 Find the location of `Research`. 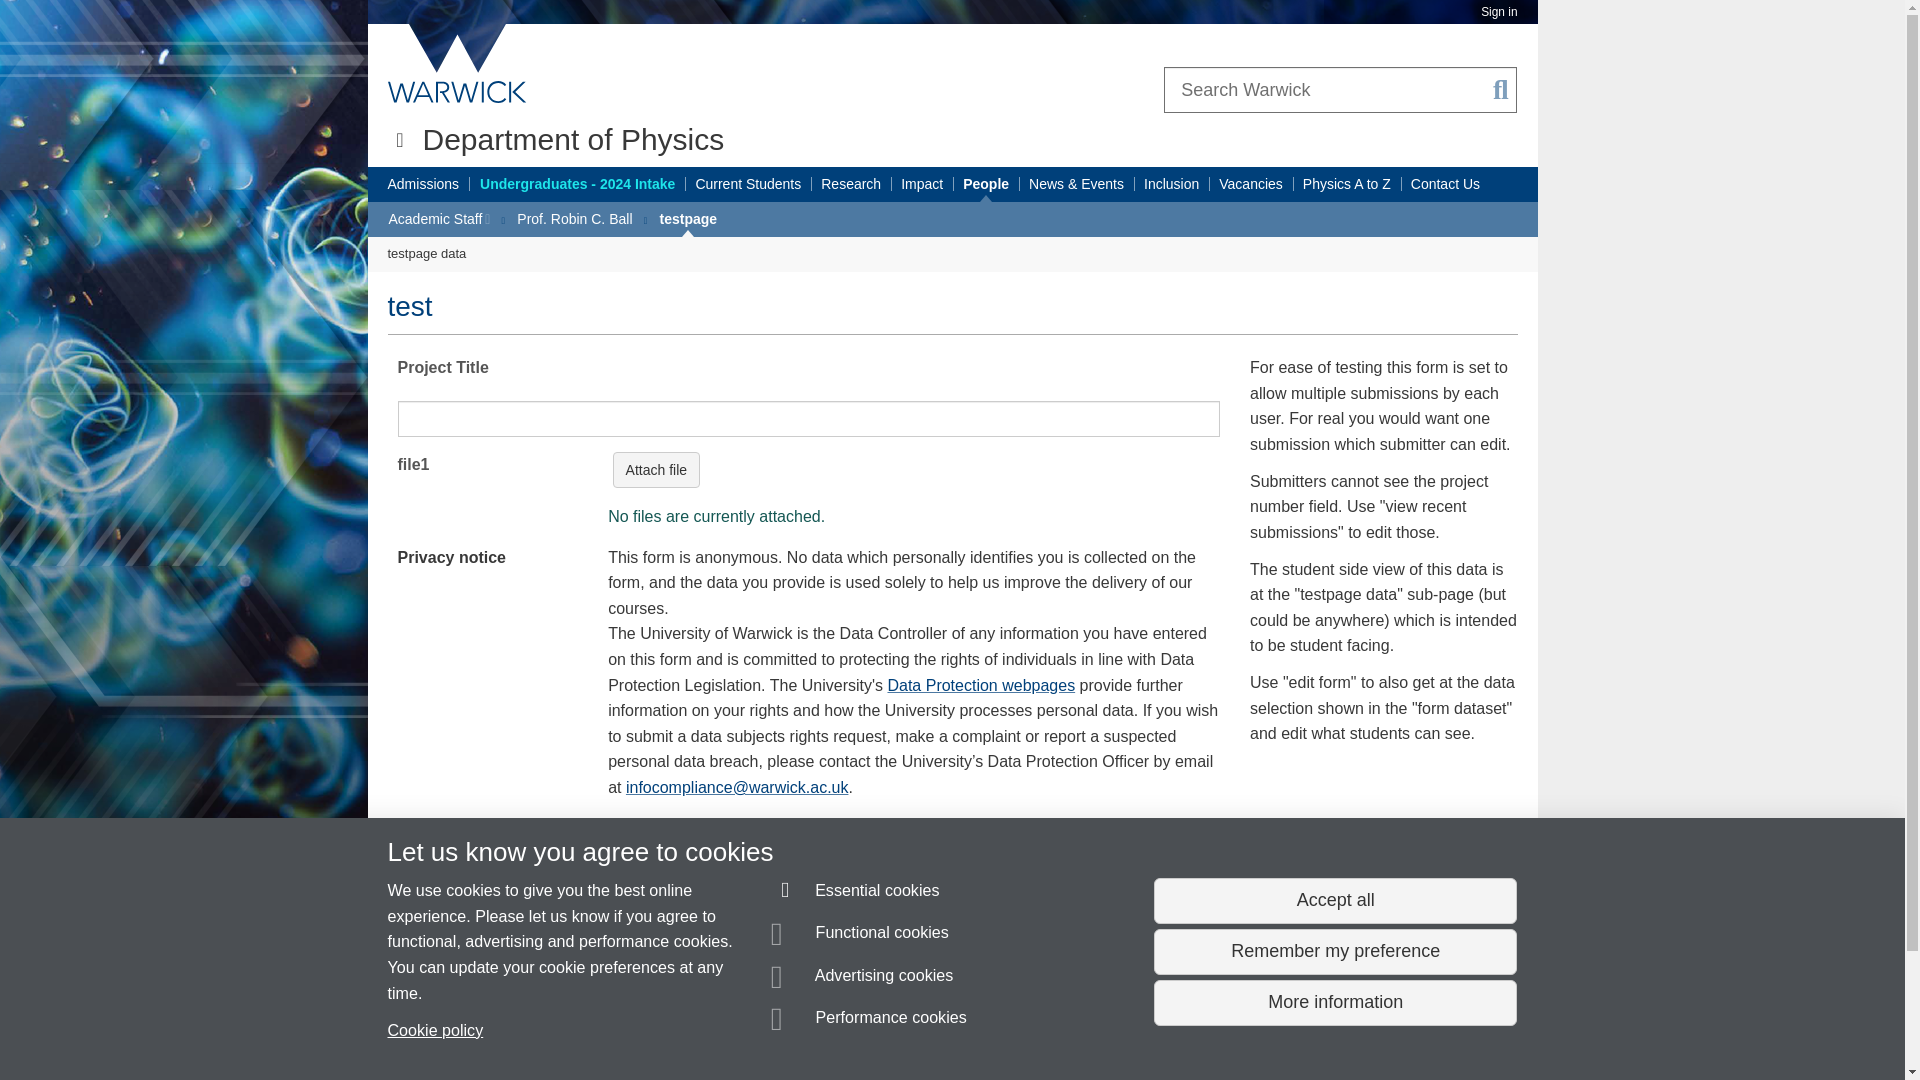

Research is located at coordinates (851, 184).